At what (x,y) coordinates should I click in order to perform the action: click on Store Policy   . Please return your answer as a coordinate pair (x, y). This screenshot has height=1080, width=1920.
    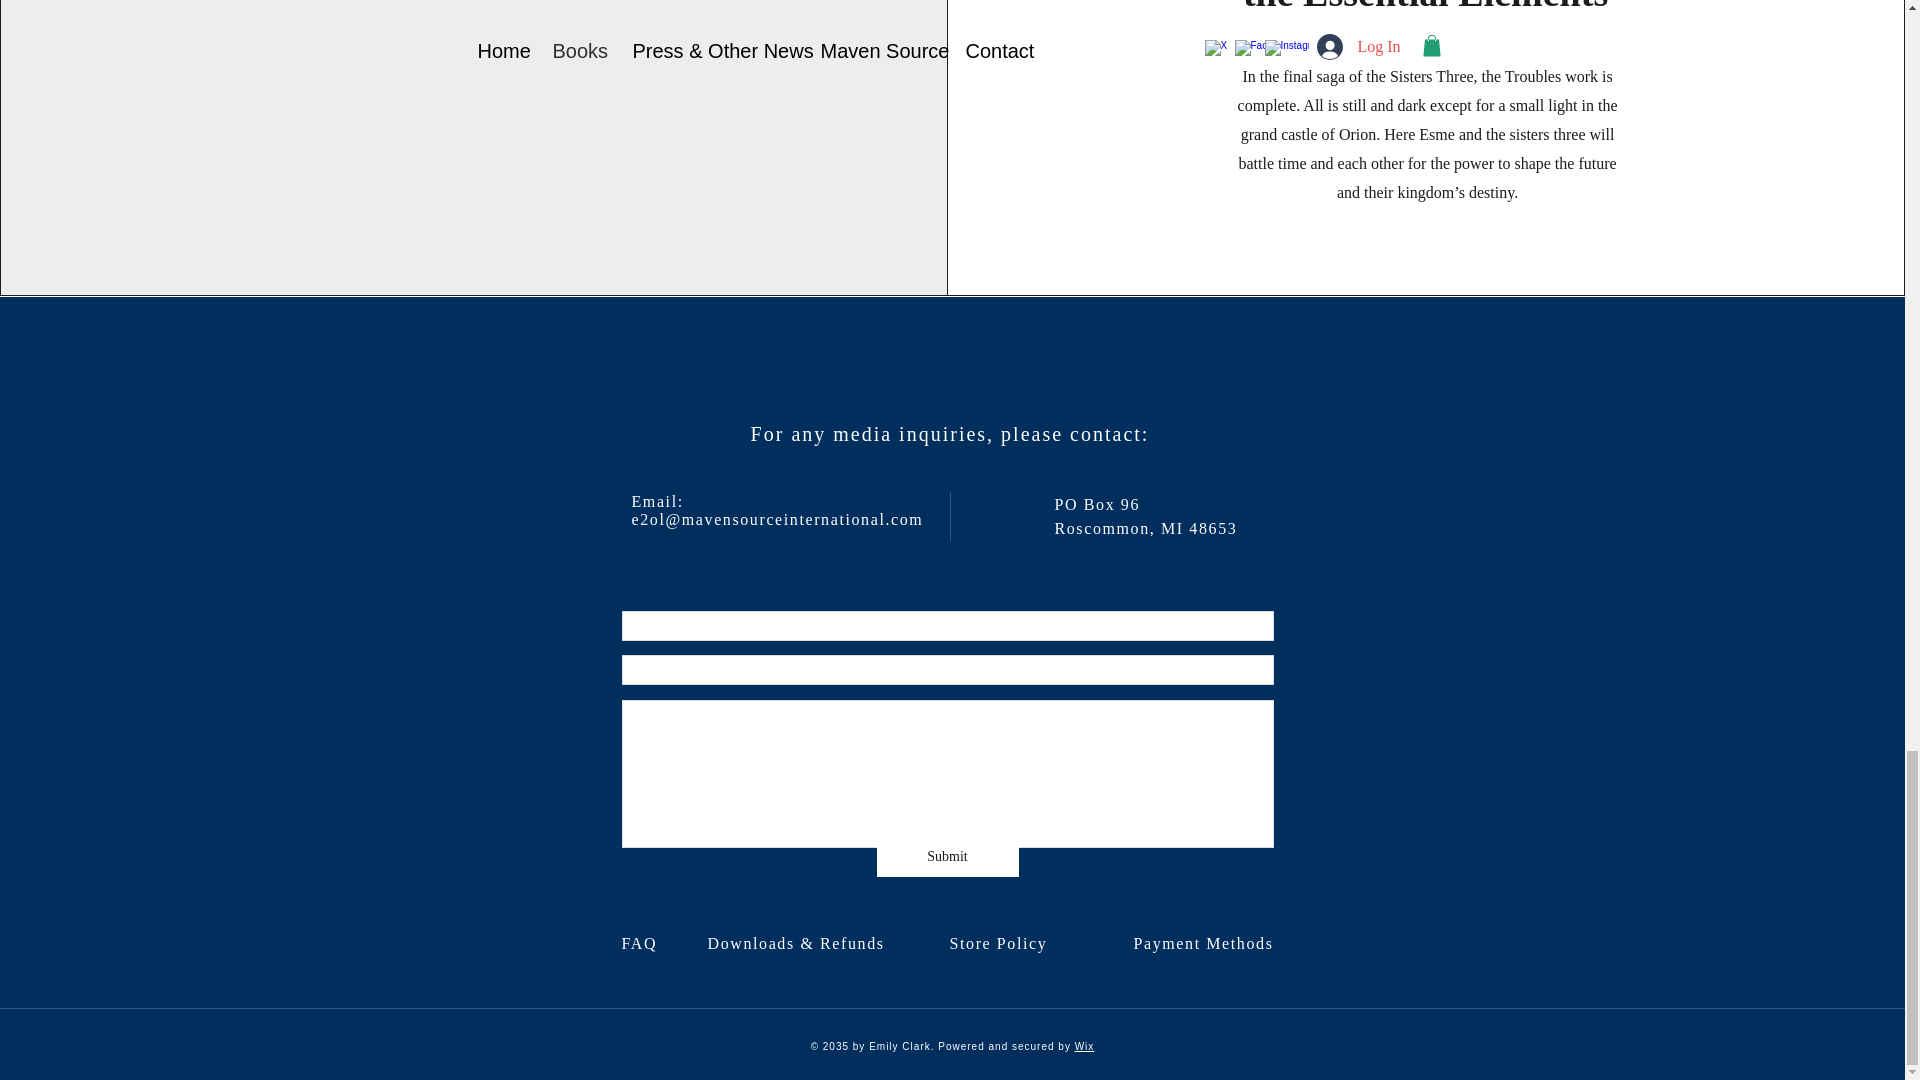
    Looking at the image, I should click on (1008, 943).